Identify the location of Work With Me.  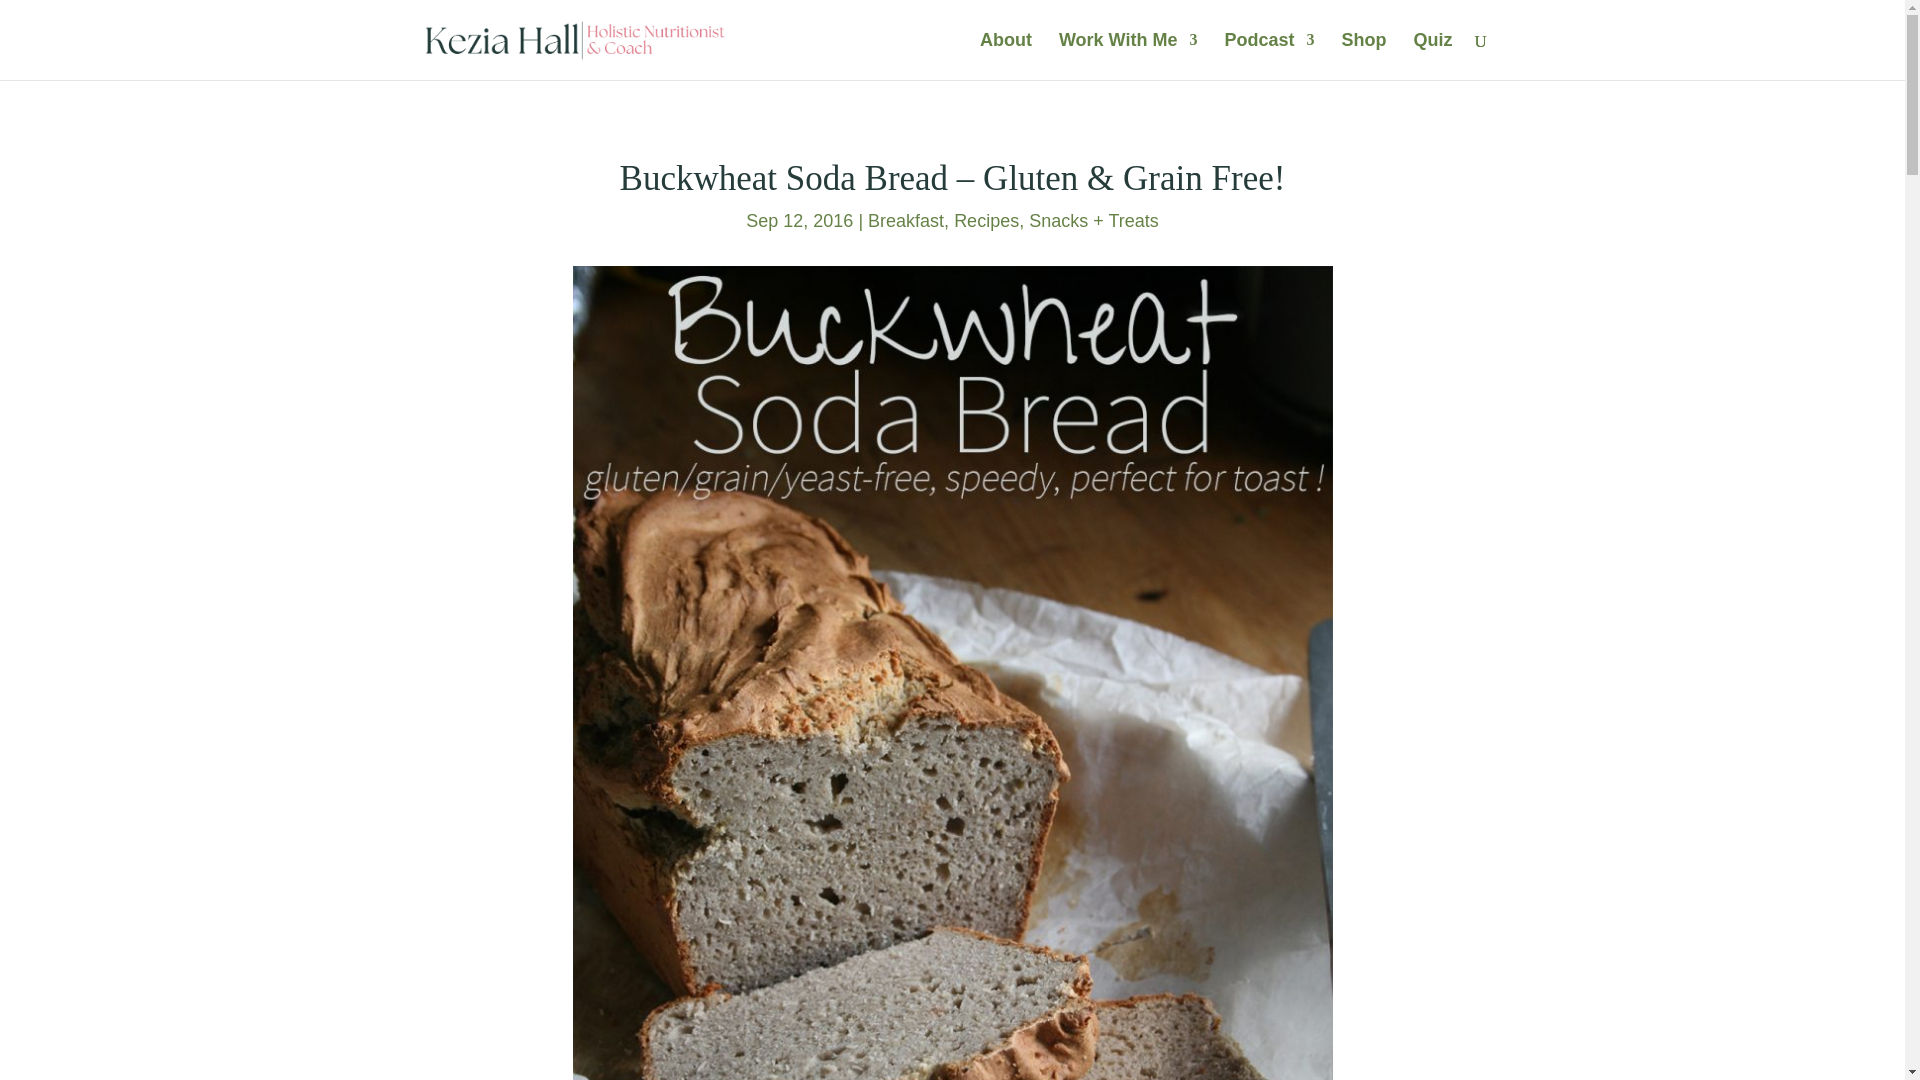
(1128, 56).